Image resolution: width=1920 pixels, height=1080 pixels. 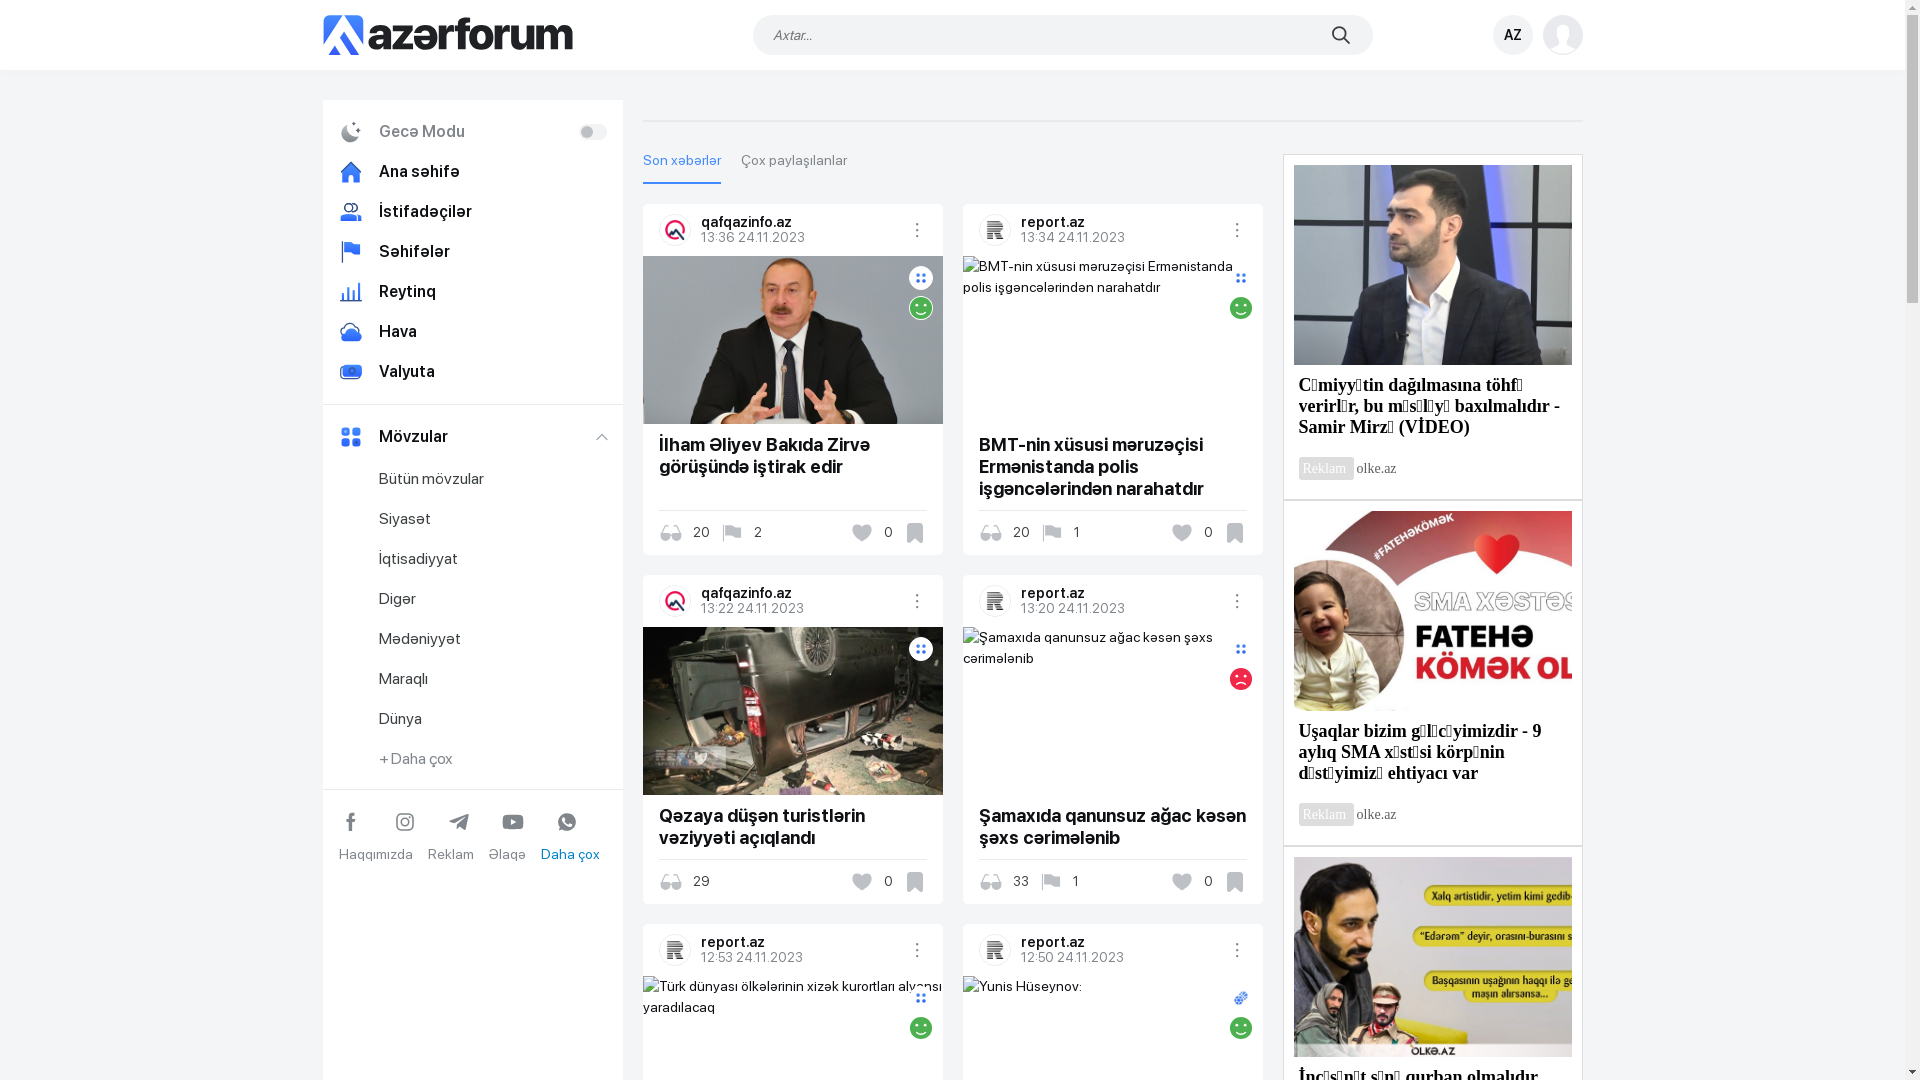 I want to click on qafqazinfo.az, so click(x=801, y=593).